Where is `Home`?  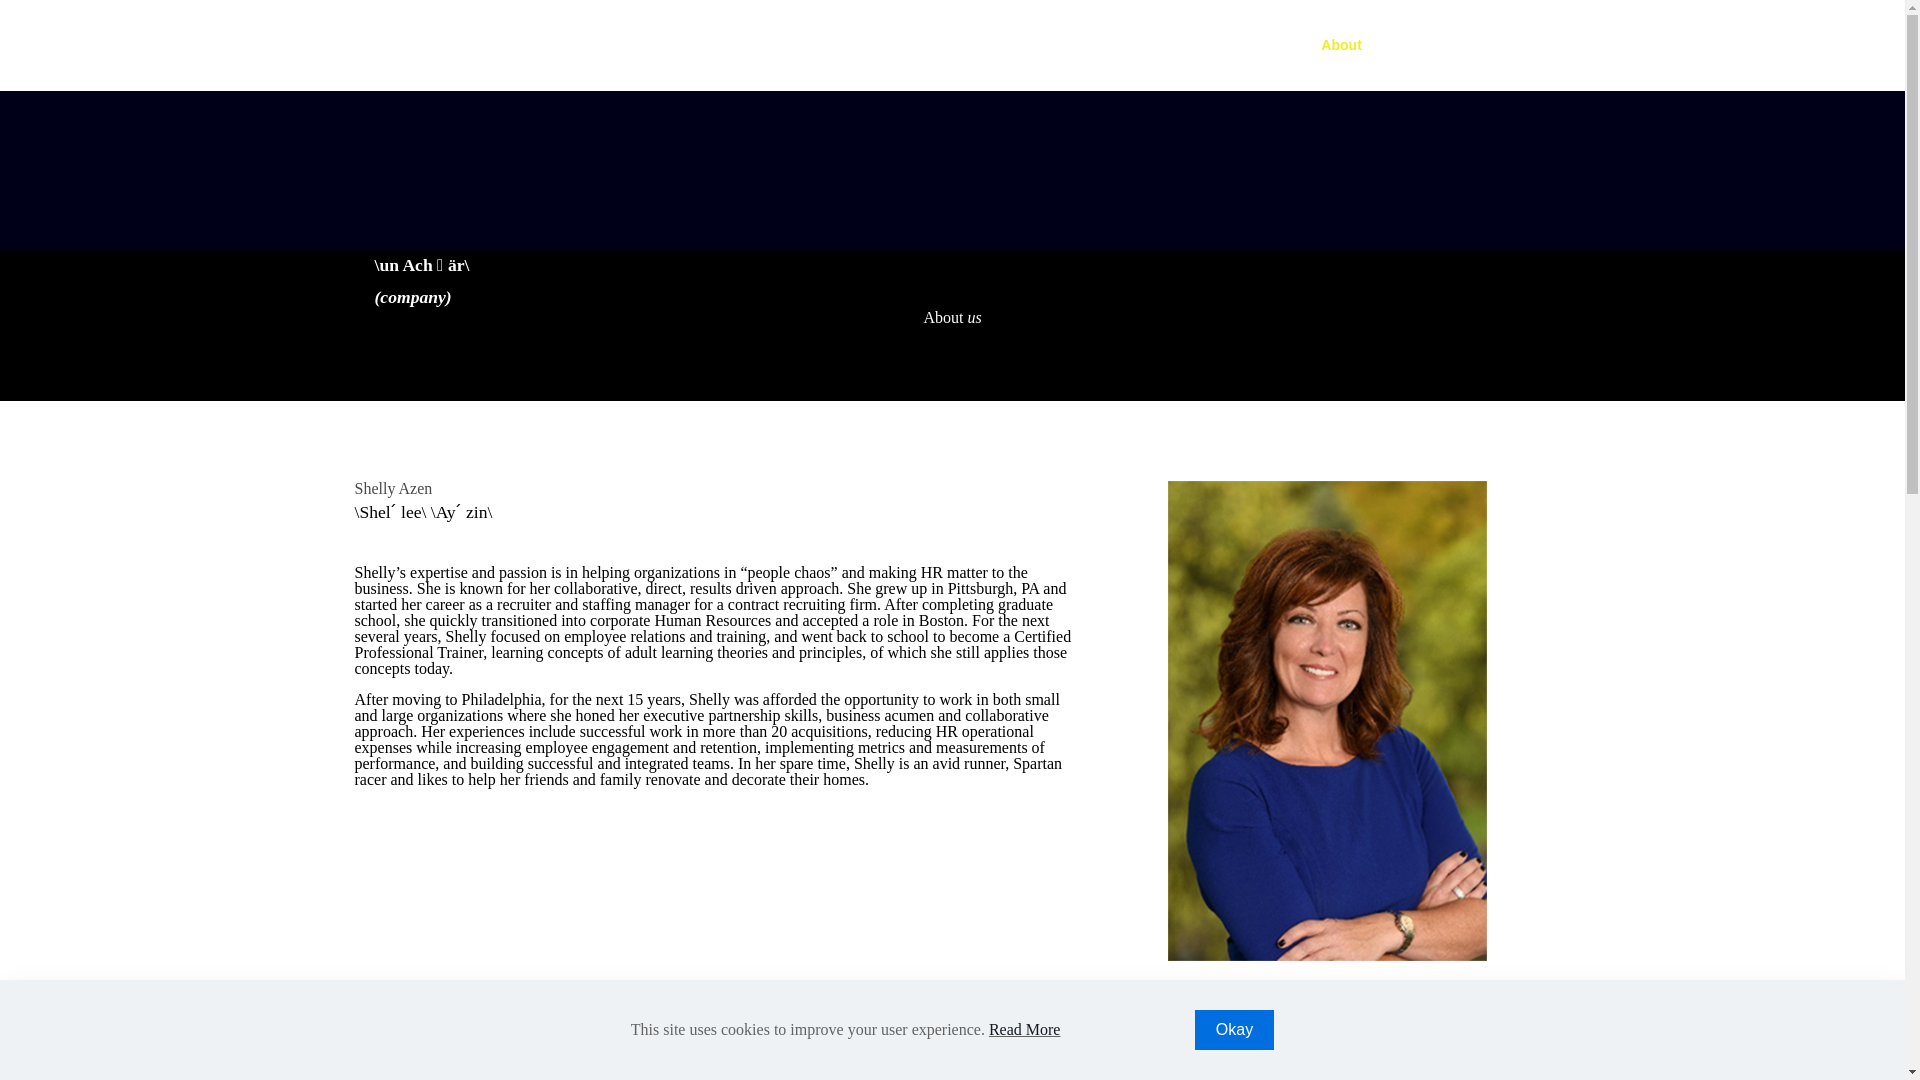
Home is located at coordinates (1164, 44).